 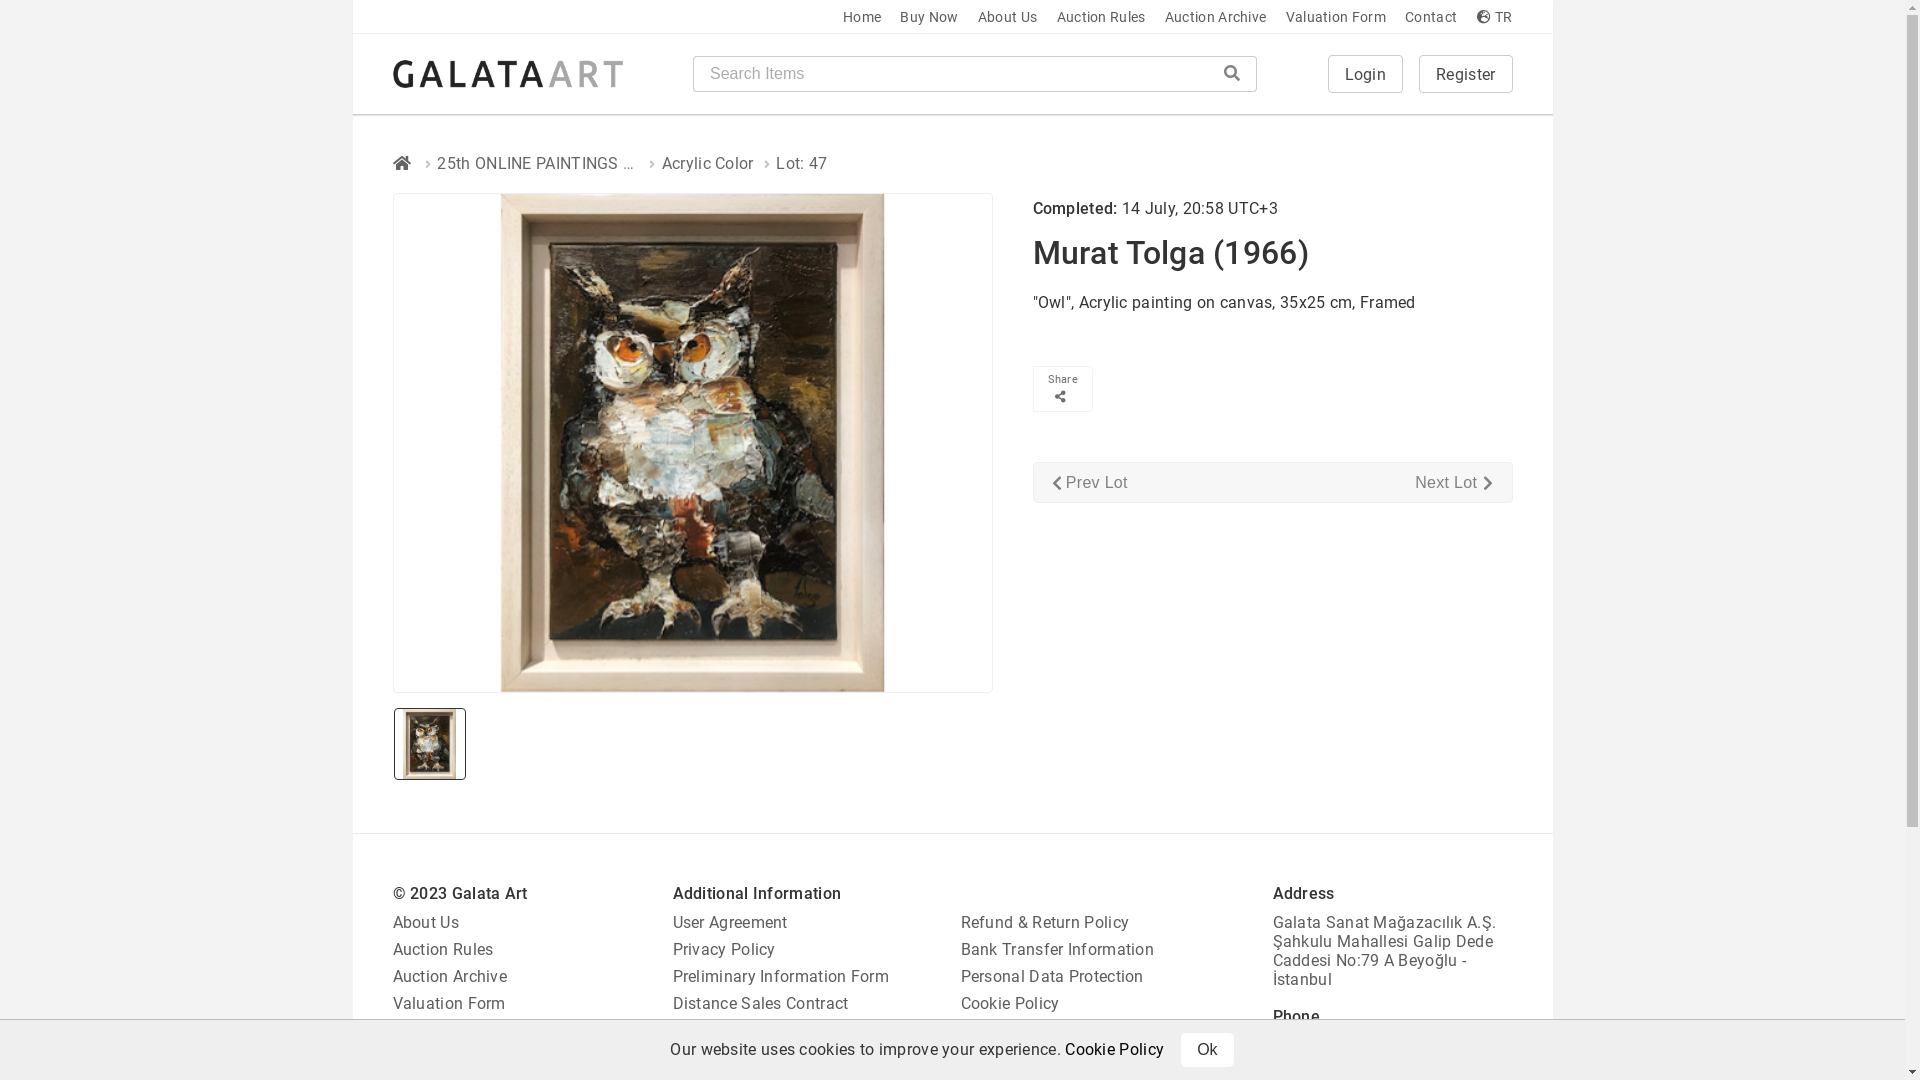 I want to click on +90 (212) 244 00 27, so click(x=1347, y=1046).